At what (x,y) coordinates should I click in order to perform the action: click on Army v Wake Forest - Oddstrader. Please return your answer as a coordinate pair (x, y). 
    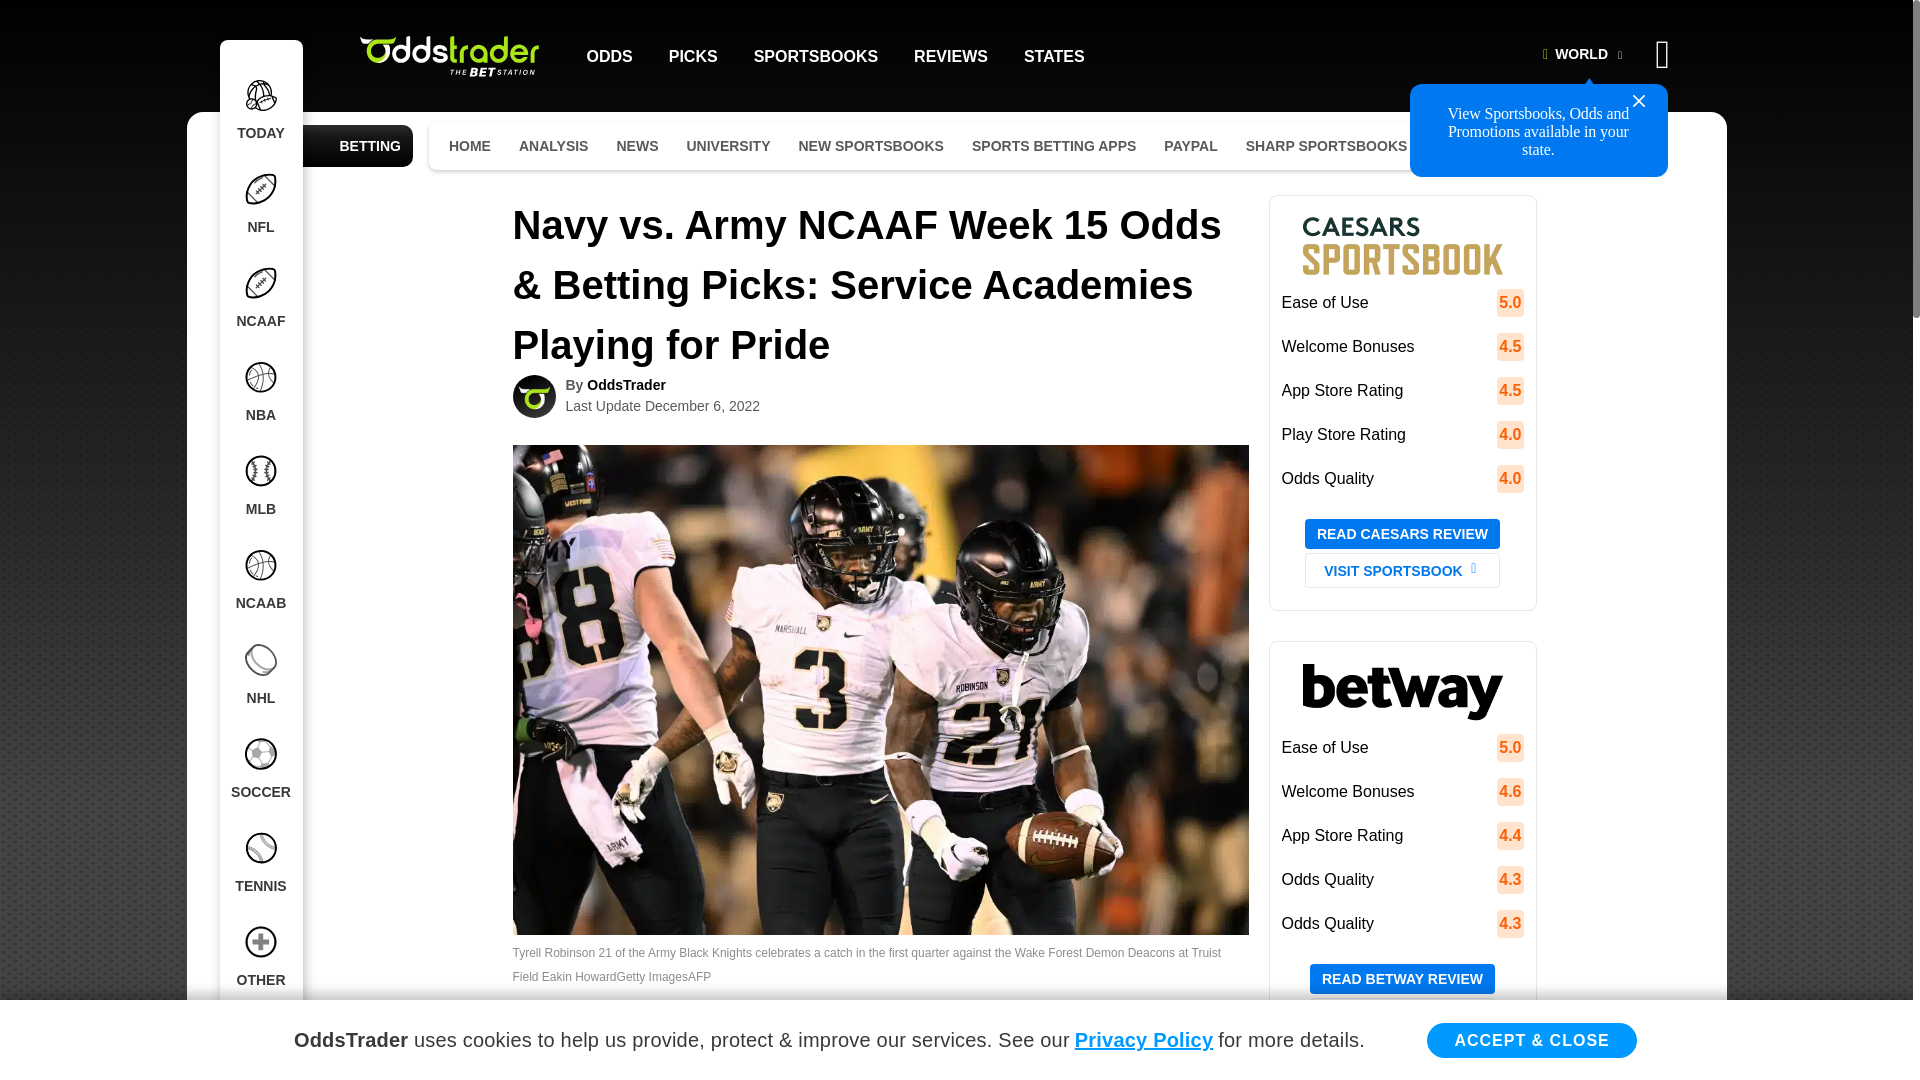
    Looking at the image, I should click on (880, 922).